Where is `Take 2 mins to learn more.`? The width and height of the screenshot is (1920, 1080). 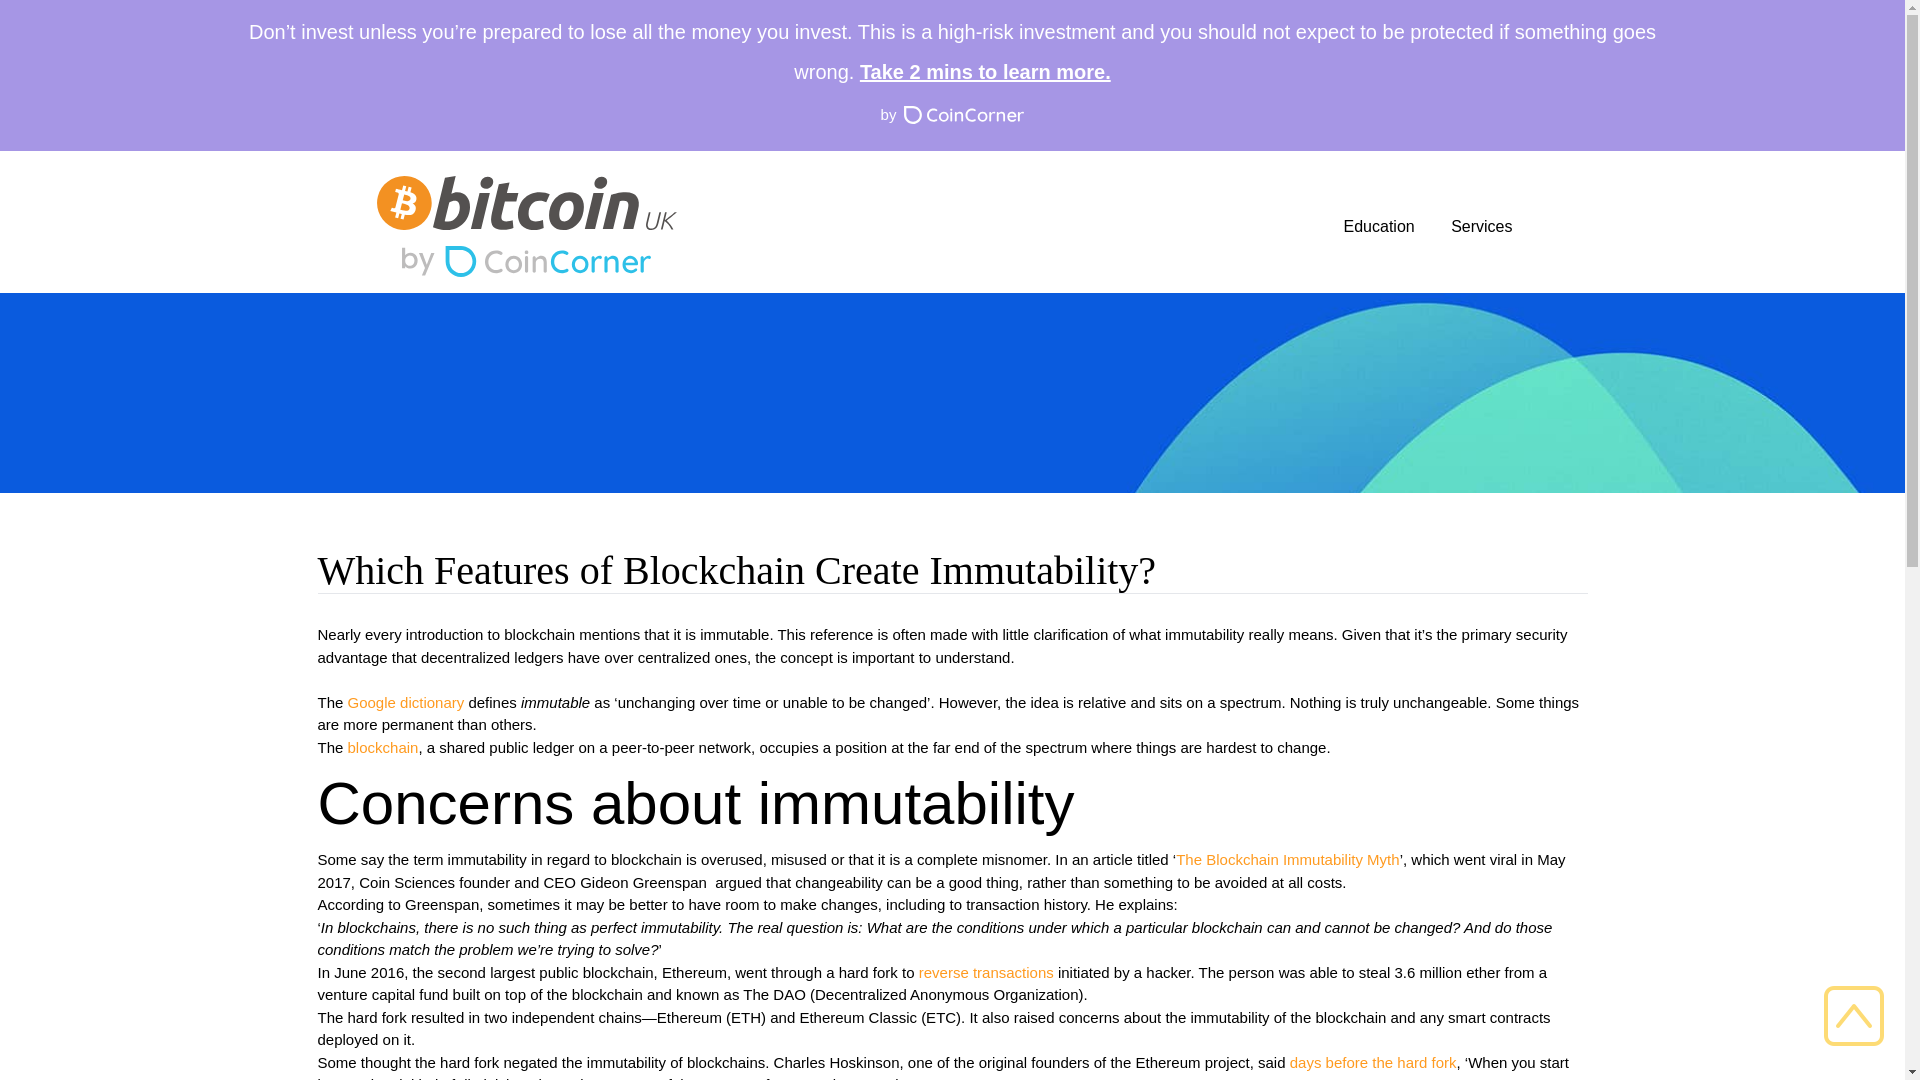 Take 2 mins to learn more. is located at coordinates (986, 72).